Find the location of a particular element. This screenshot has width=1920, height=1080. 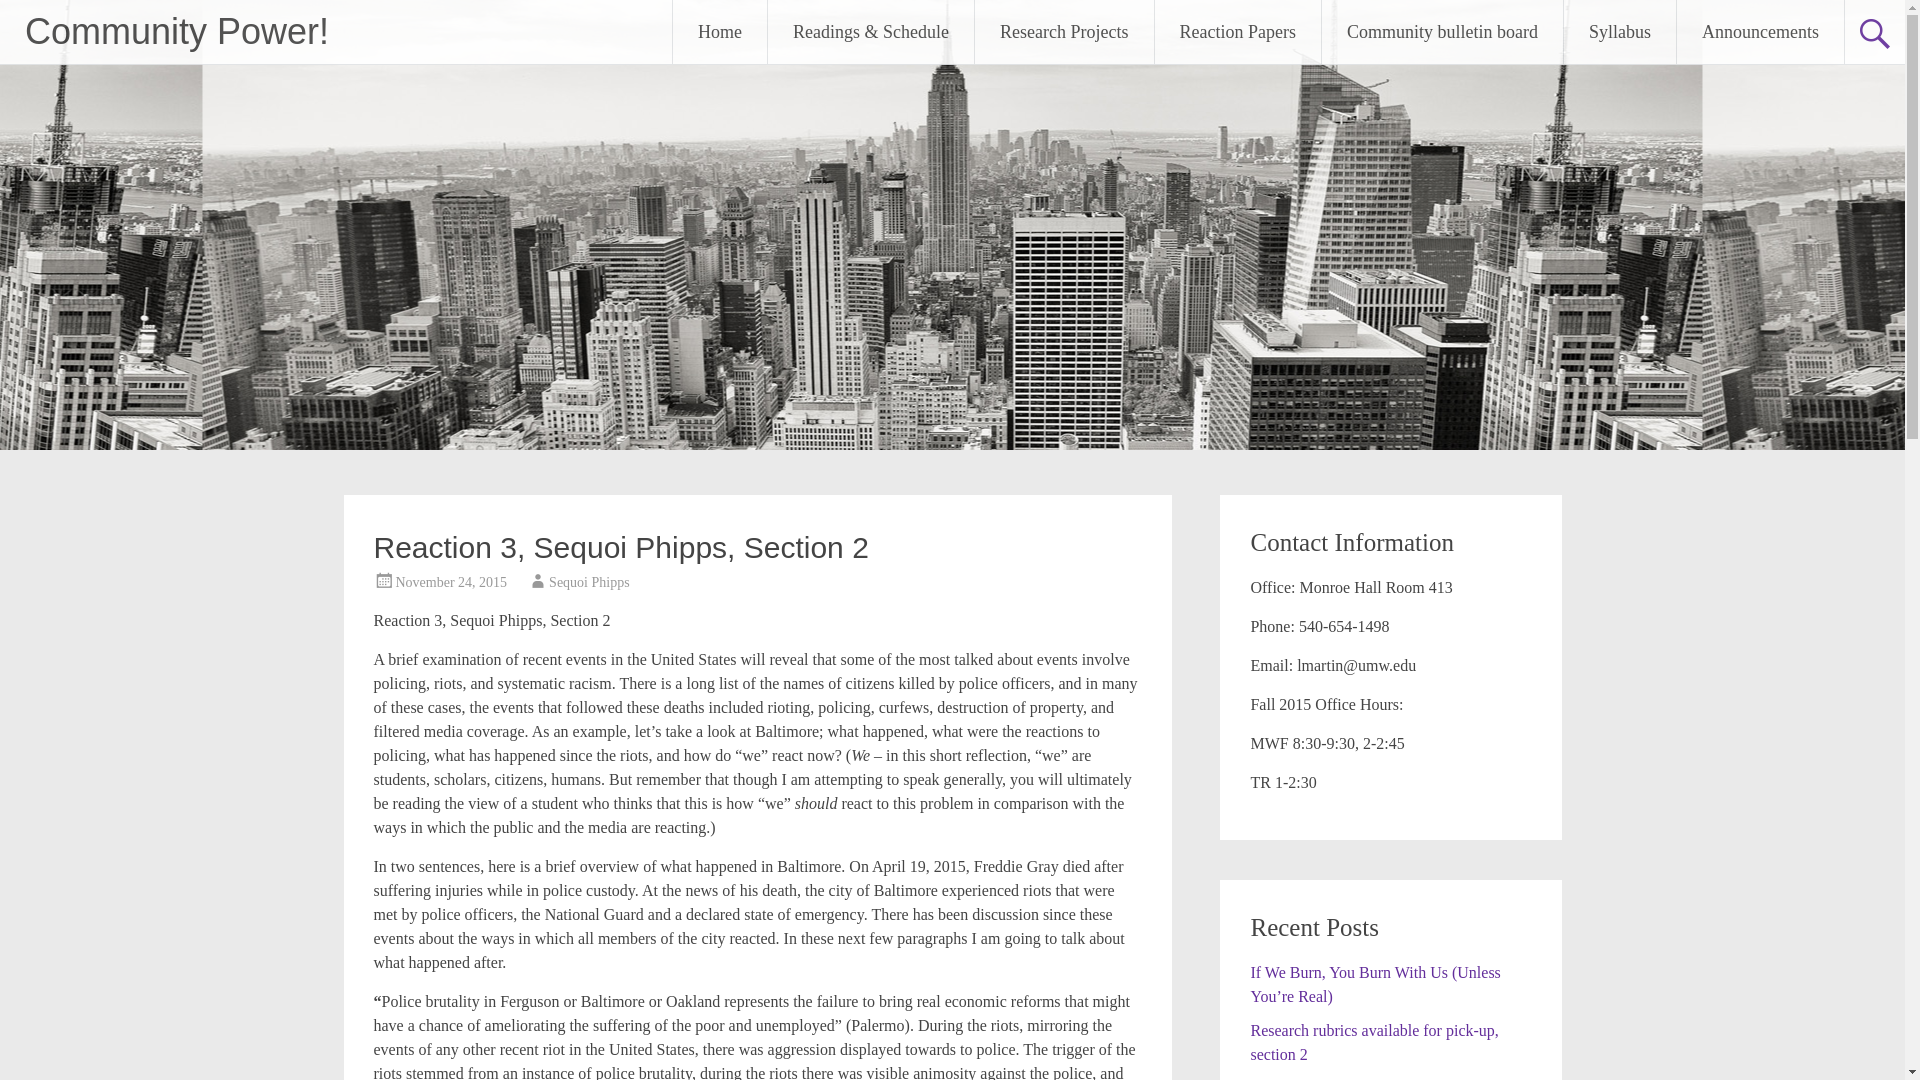

Reaction Papers is located at coordinates (1238, 32).